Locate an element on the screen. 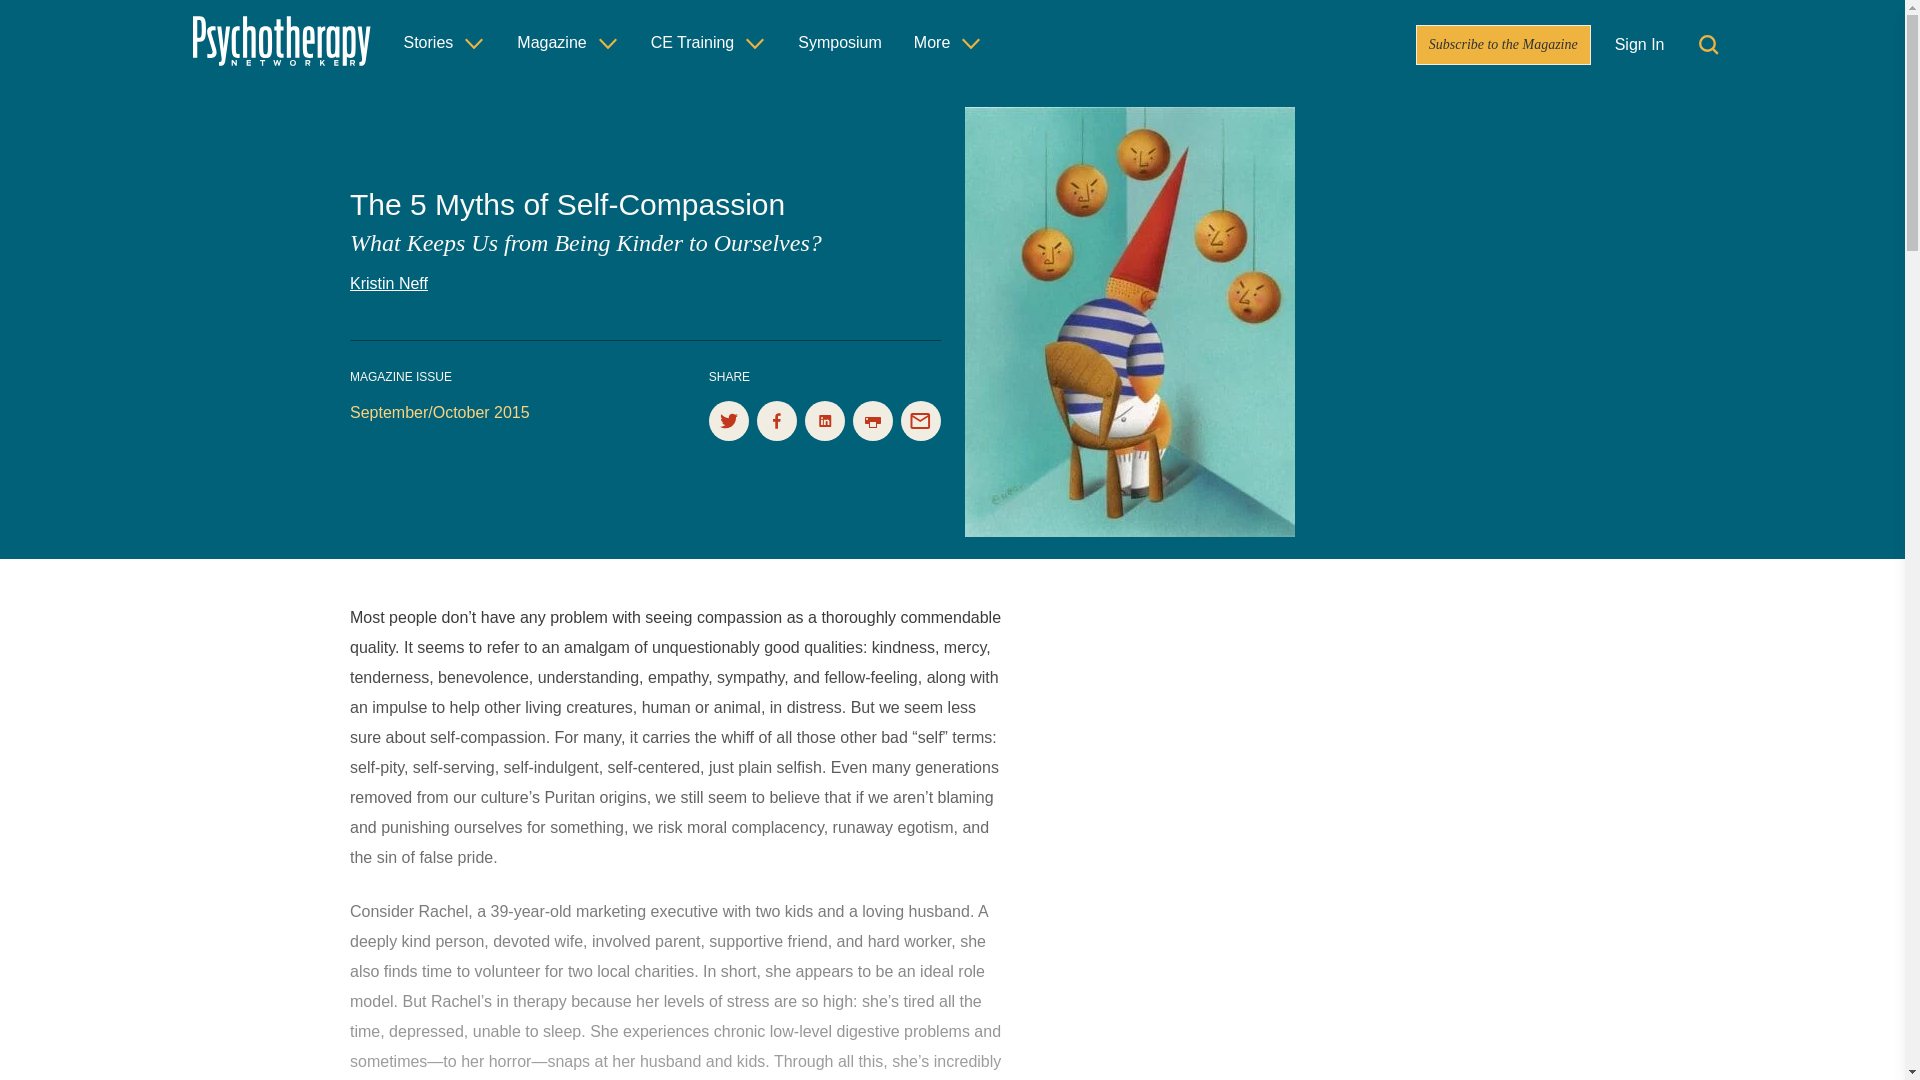  Stories is located at coordinates (444, 42).